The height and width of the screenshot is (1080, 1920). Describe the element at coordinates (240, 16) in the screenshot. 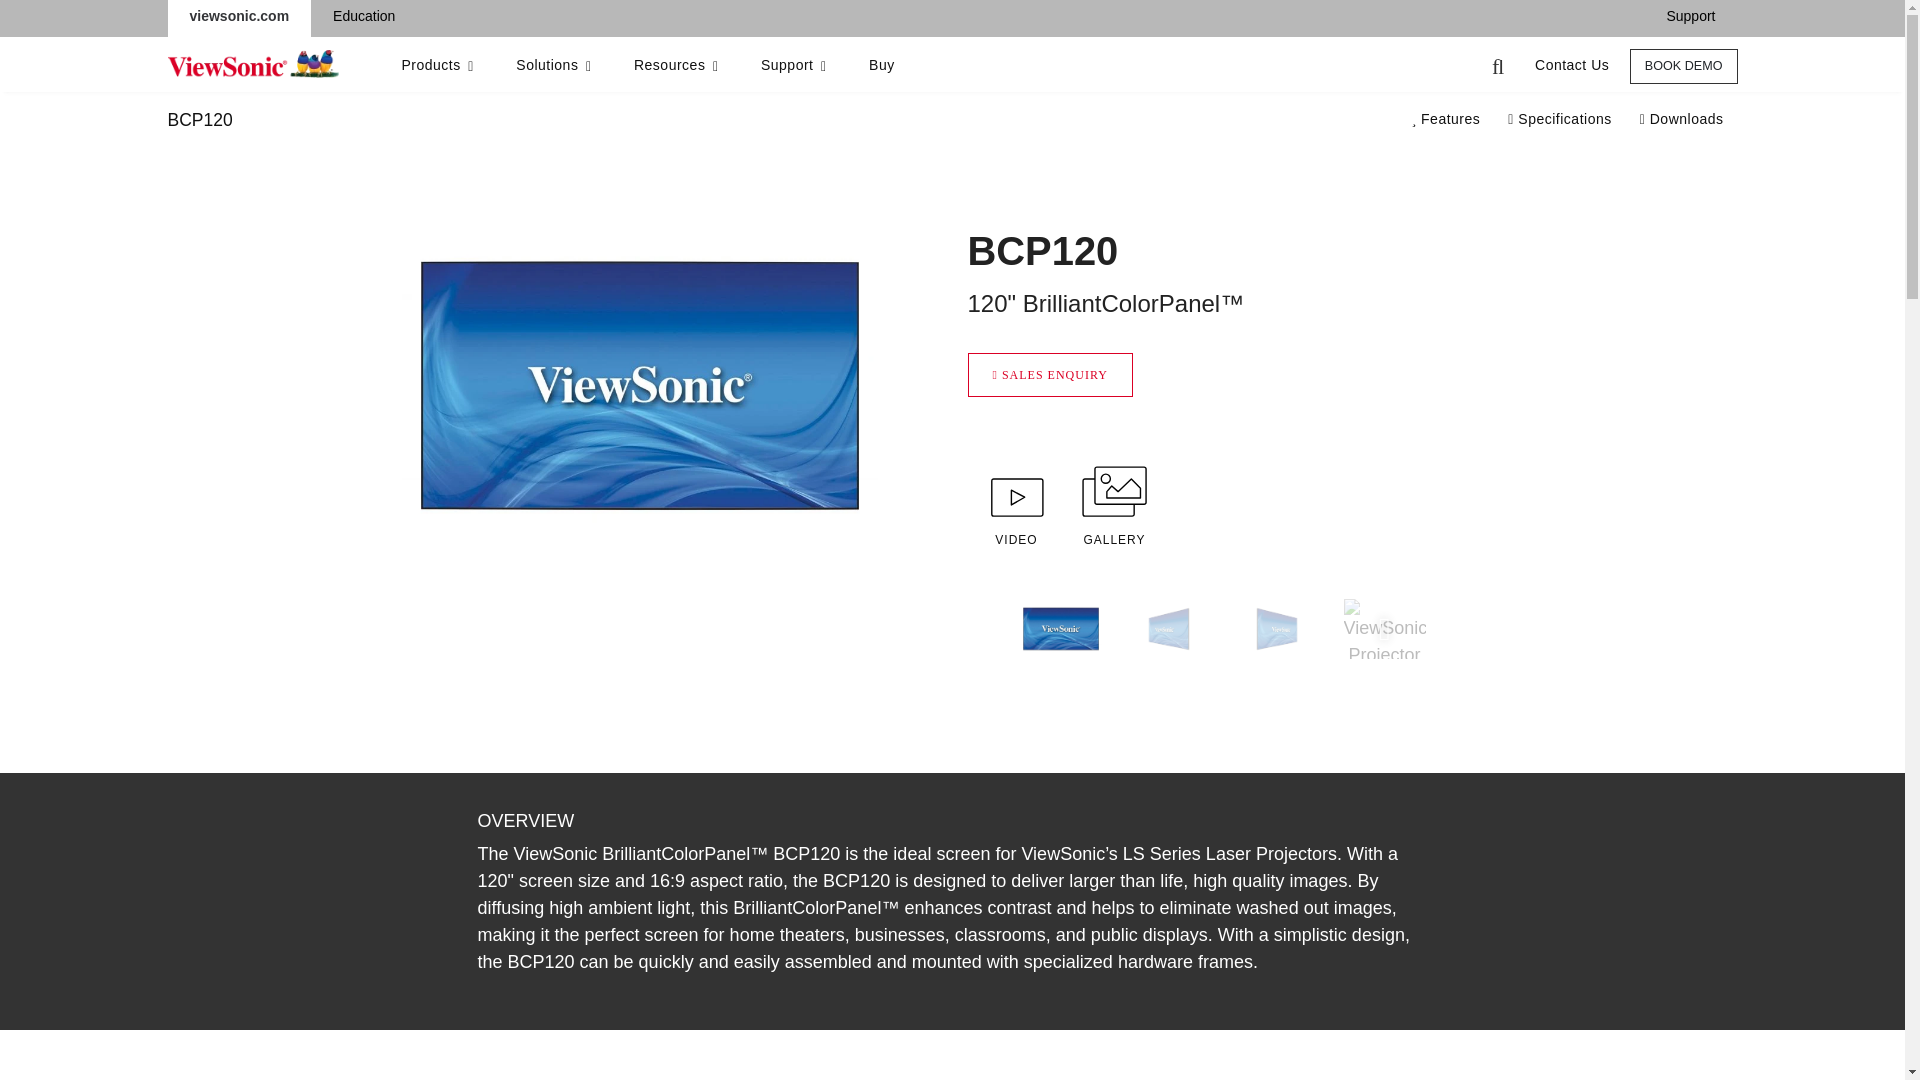

I see `Support` at that location.